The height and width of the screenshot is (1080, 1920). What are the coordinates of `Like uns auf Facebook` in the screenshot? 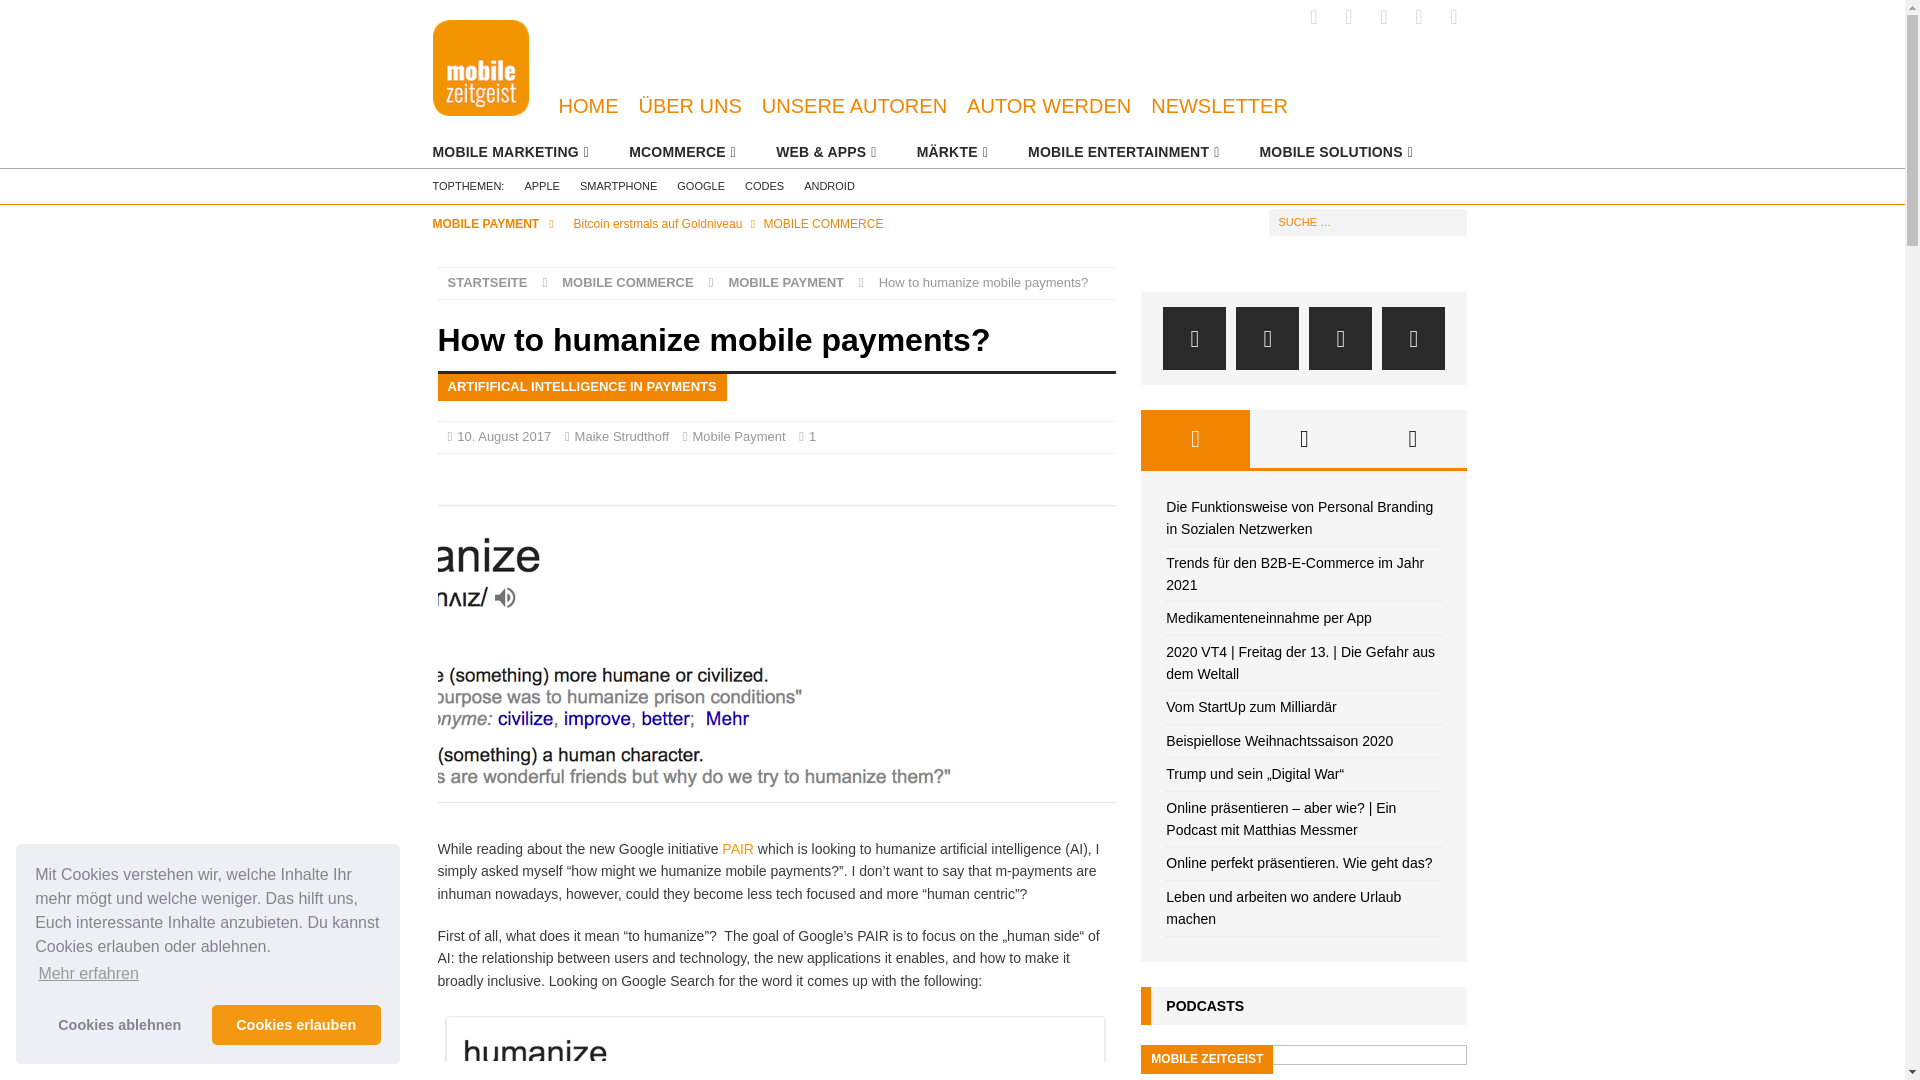 It's located at (1313, 17).